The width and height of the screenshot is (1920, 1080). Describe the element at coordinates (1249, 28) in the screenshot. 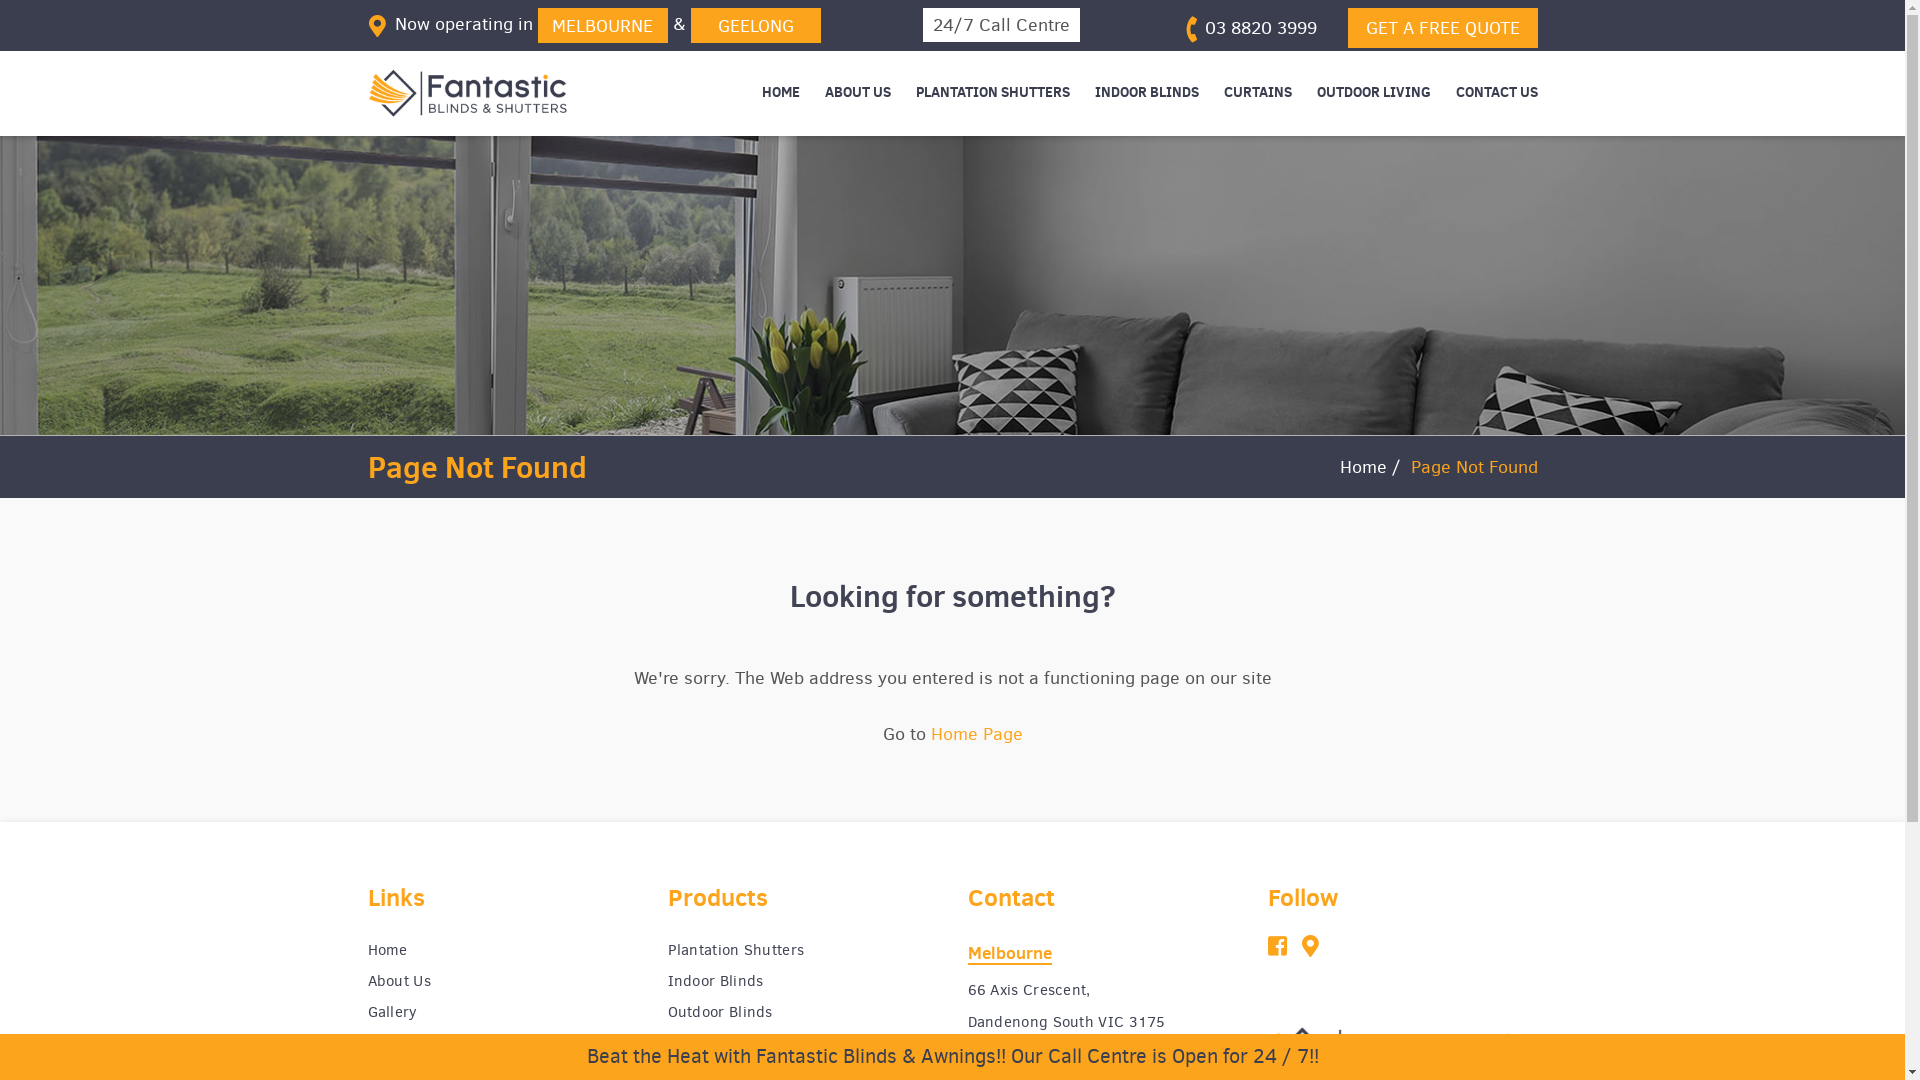

I see `03 8820 3999` at that location.